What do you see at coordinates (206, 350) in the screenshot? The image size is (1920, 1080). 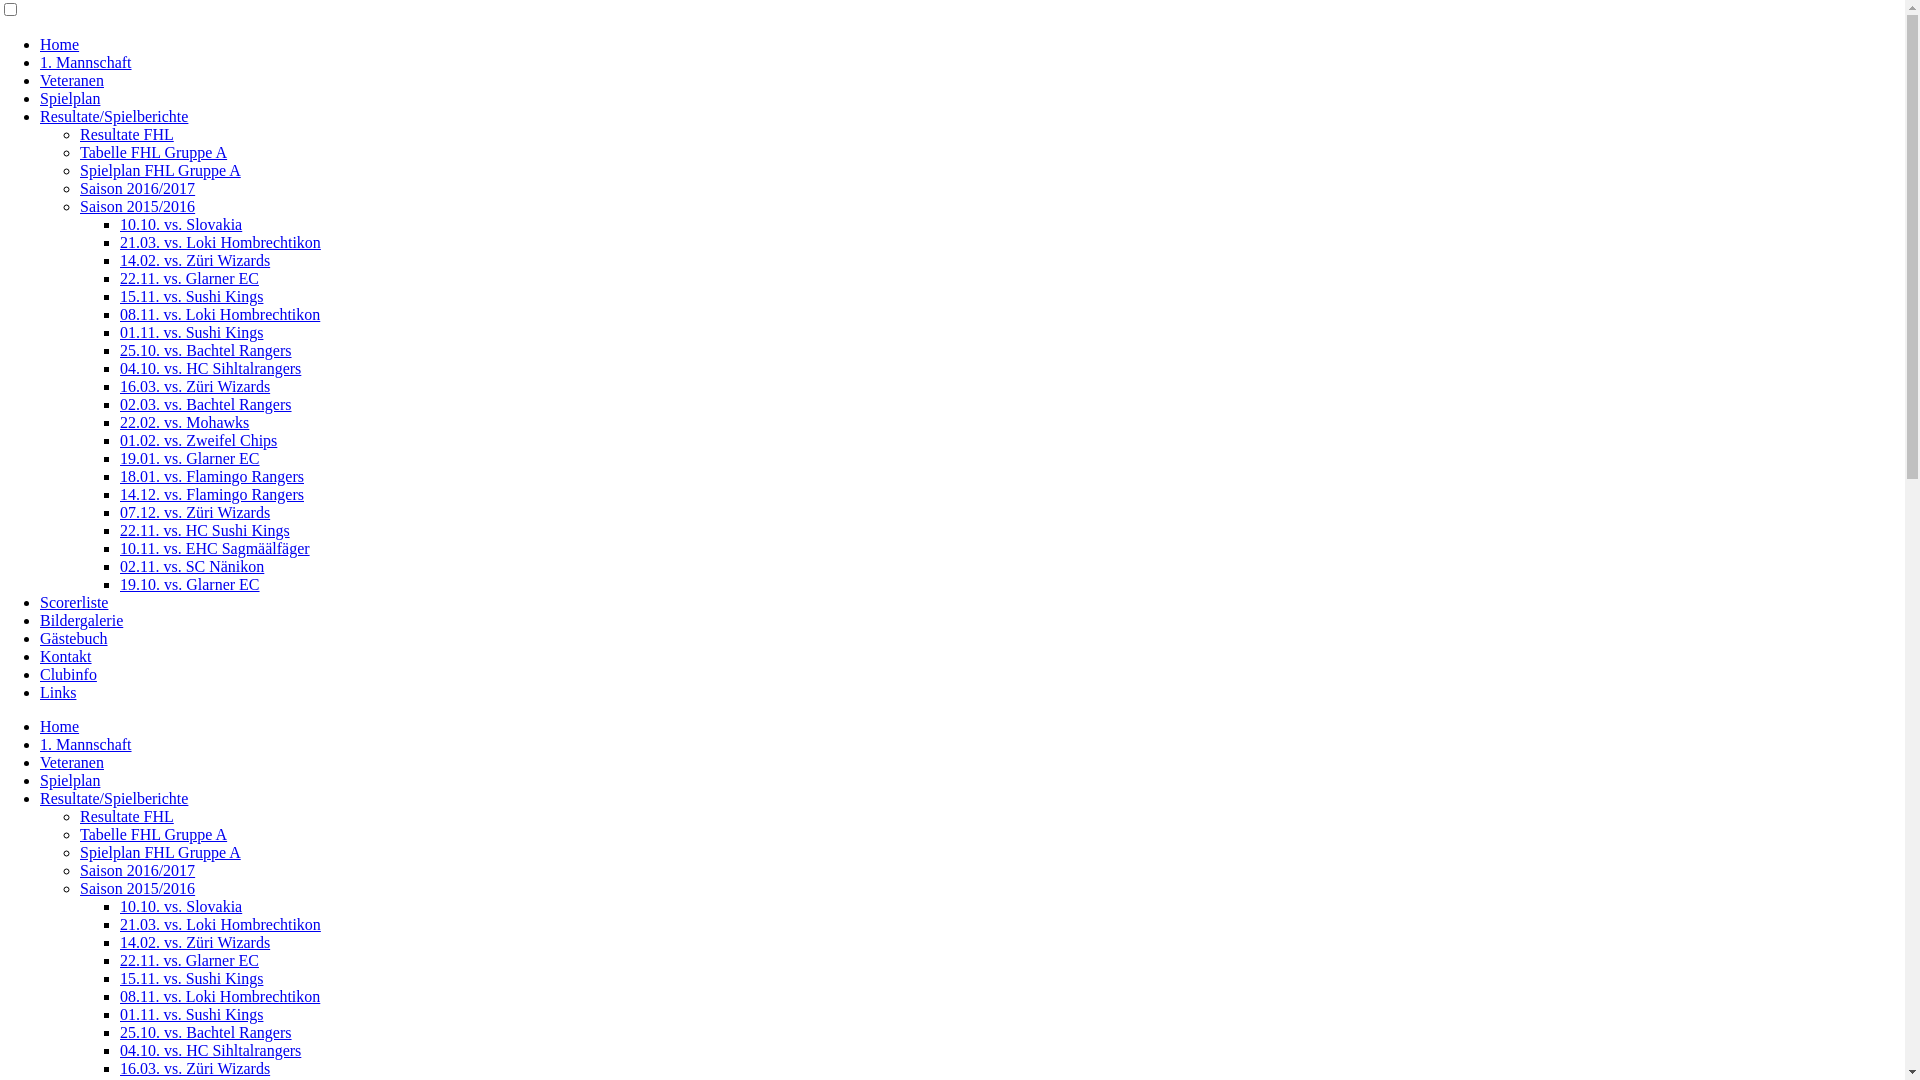 I see `25.10. vs. Bachtel Rangers` at bounding box center [206, 350].